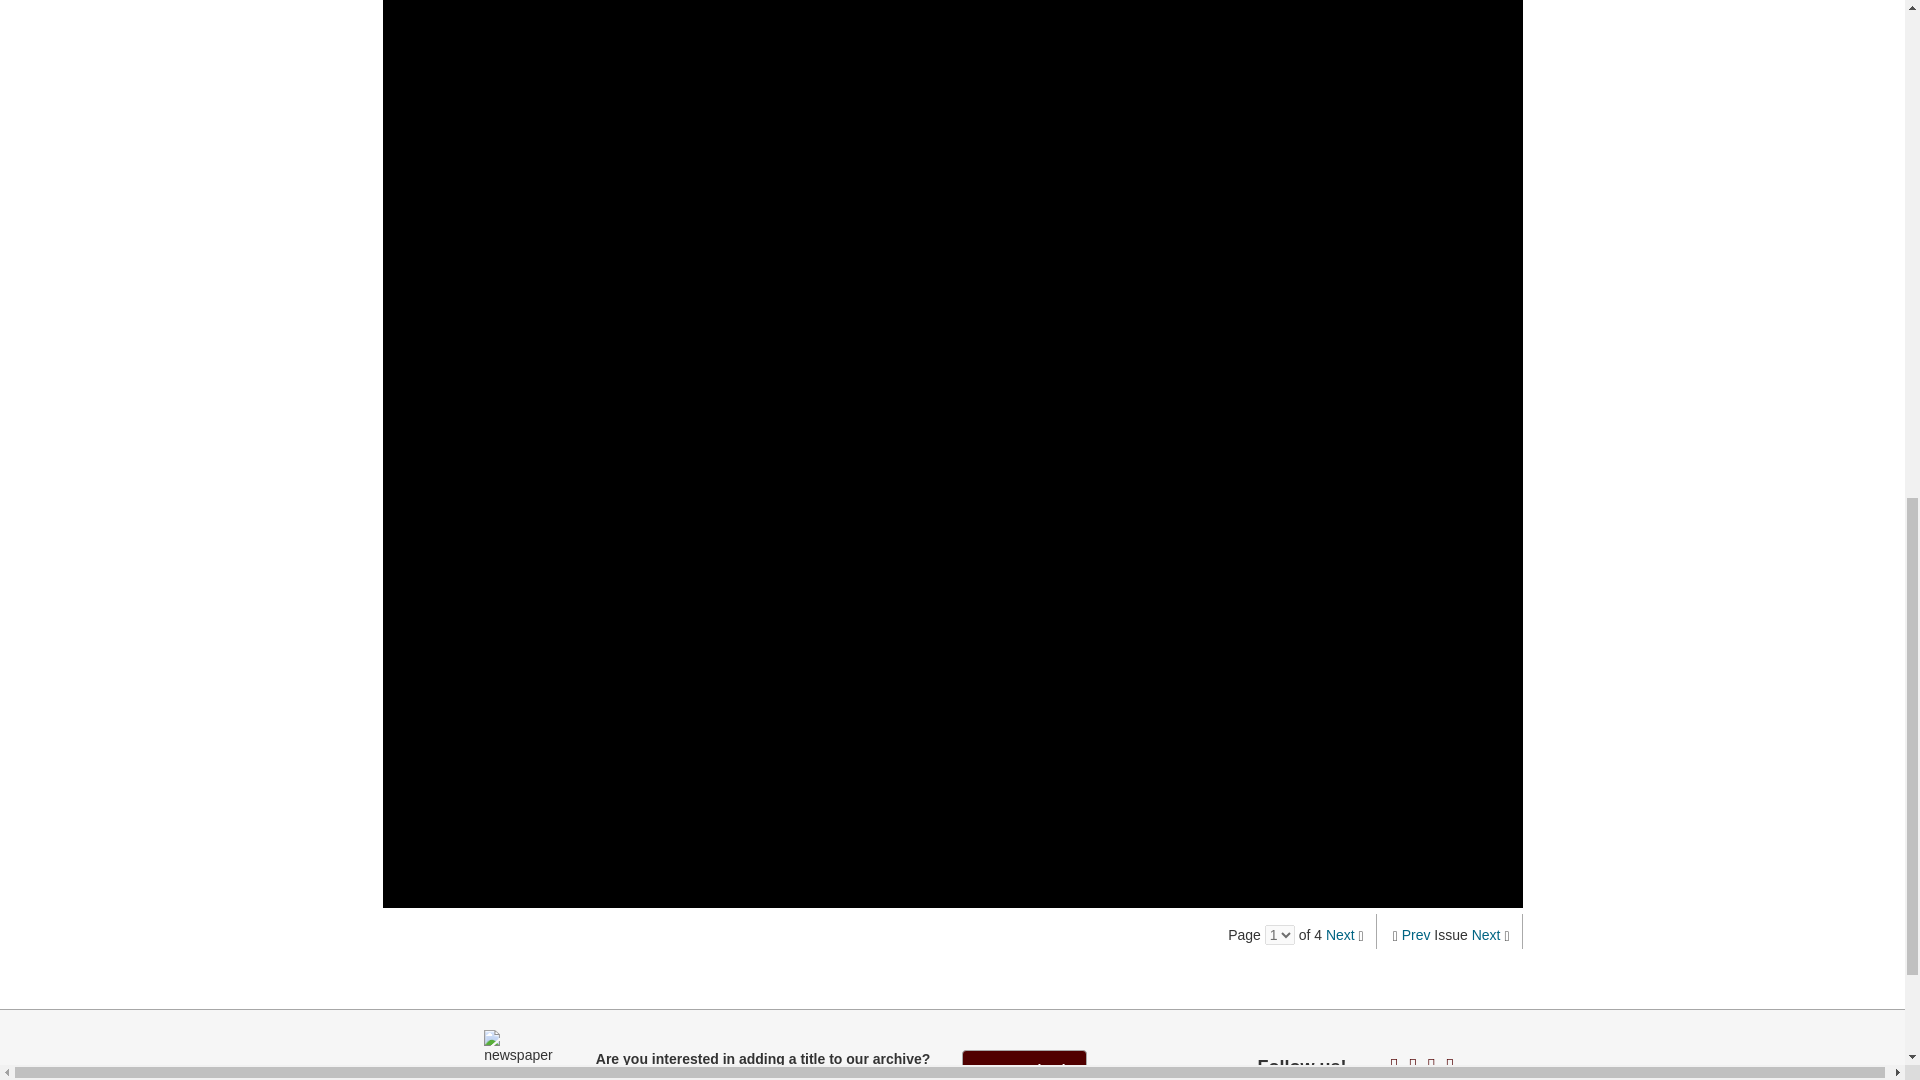  Describe the element at coordinates (1486, 934) in the screenshot. I see `Next` at that location.